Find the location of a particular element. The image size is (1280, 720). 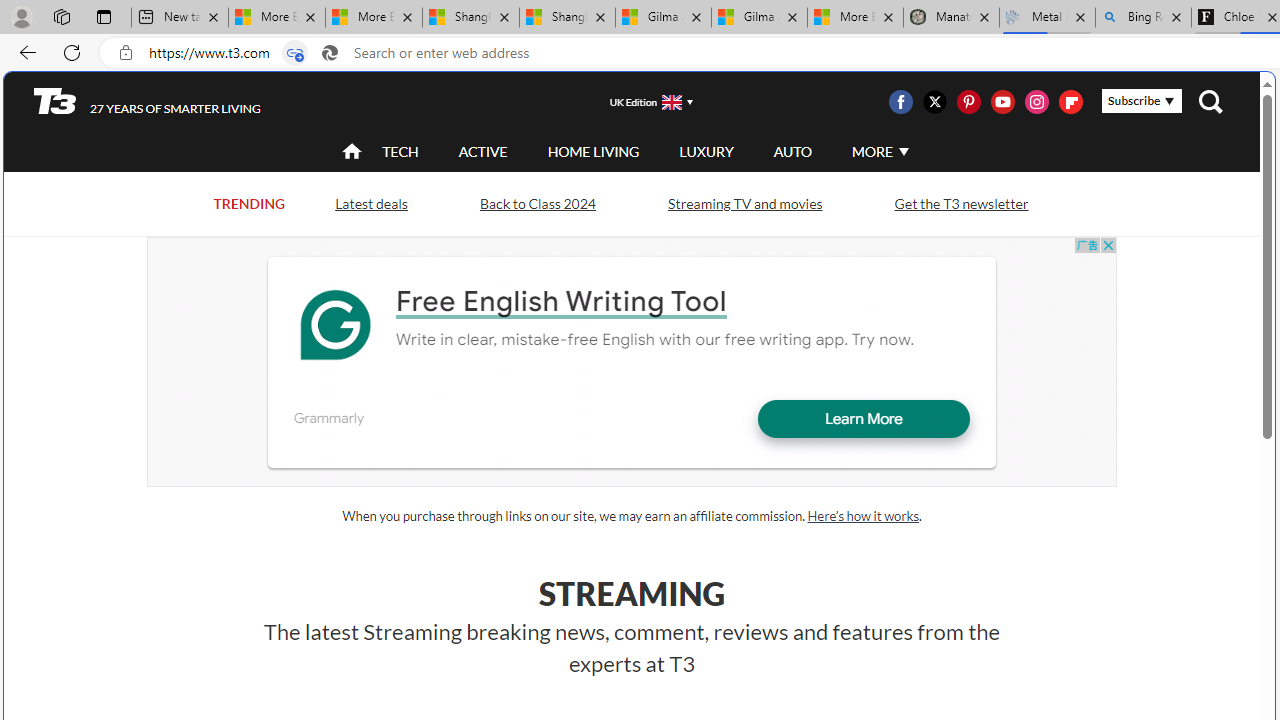

ACTIVE is located at coordinates (483, 152).